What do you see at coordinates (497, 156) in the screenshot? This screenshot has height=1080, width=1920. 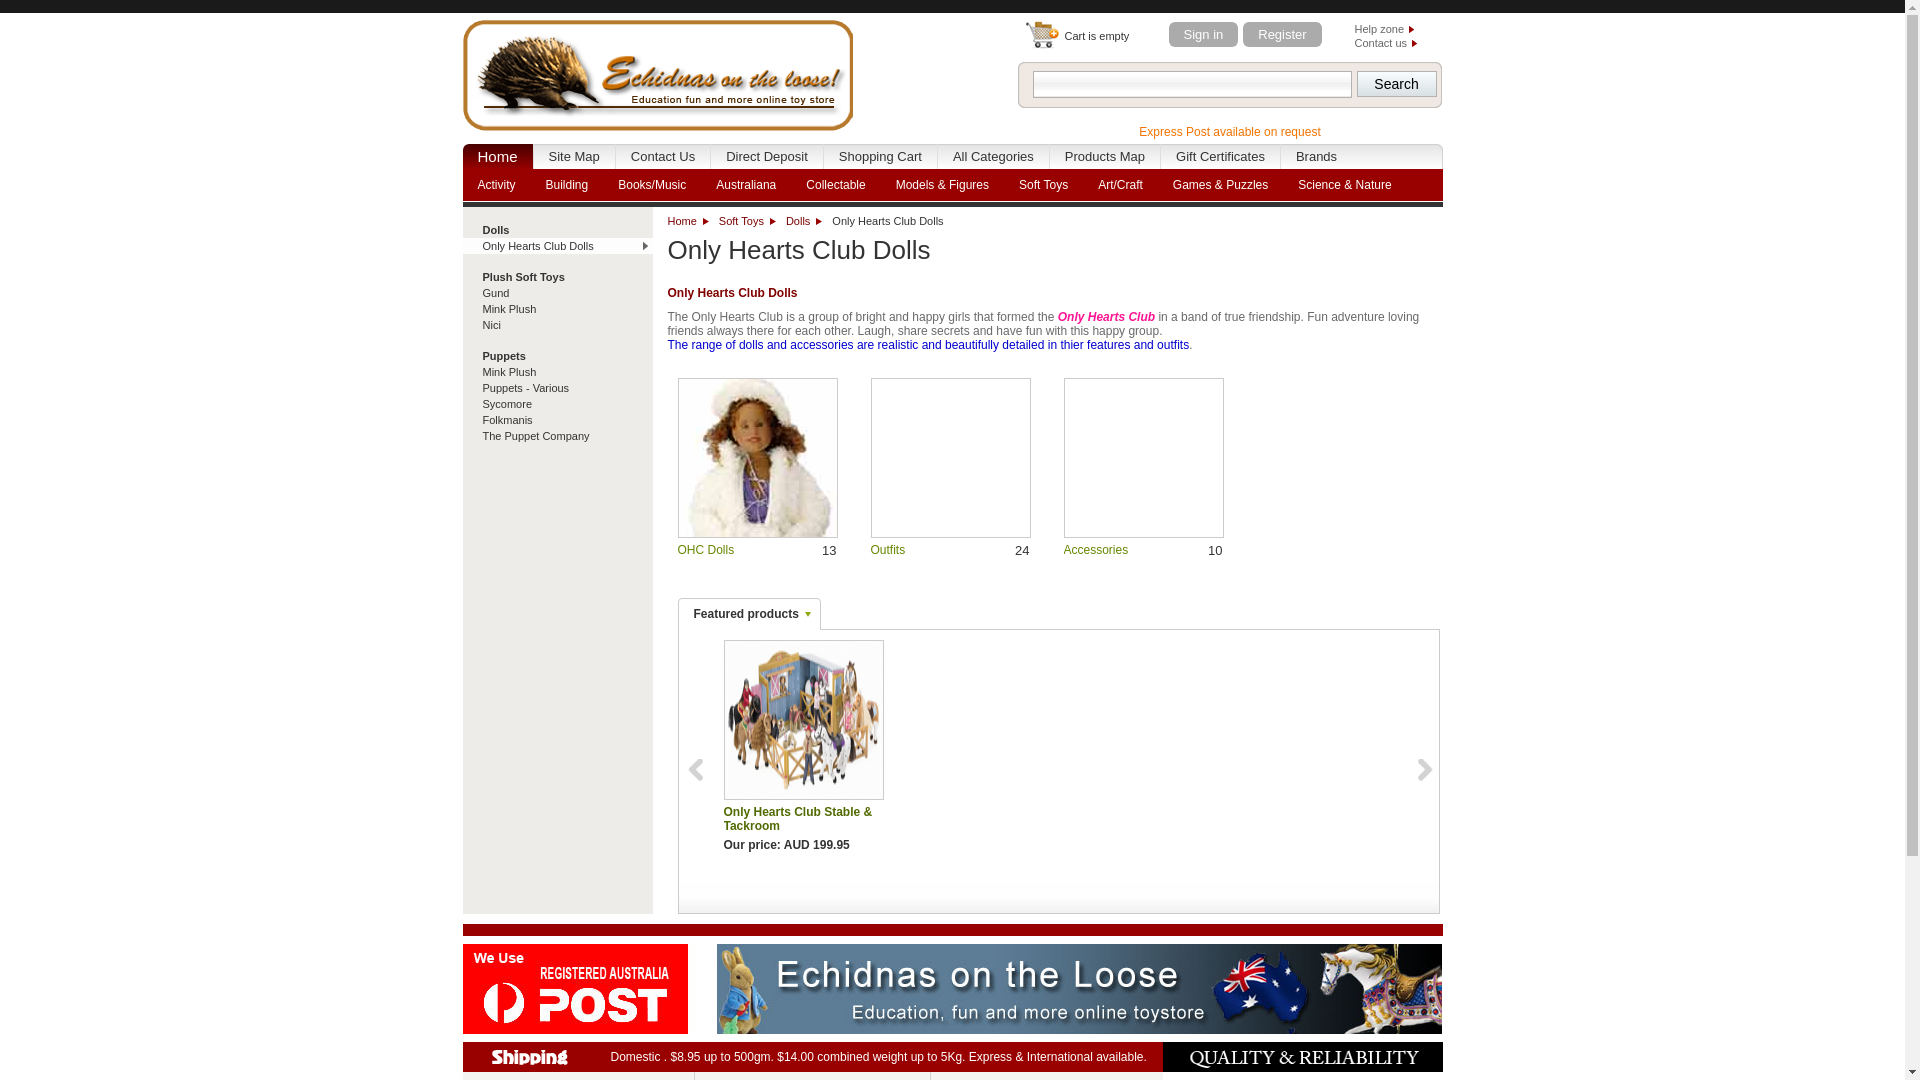 I see `Home` at bounding box center [497, 156].